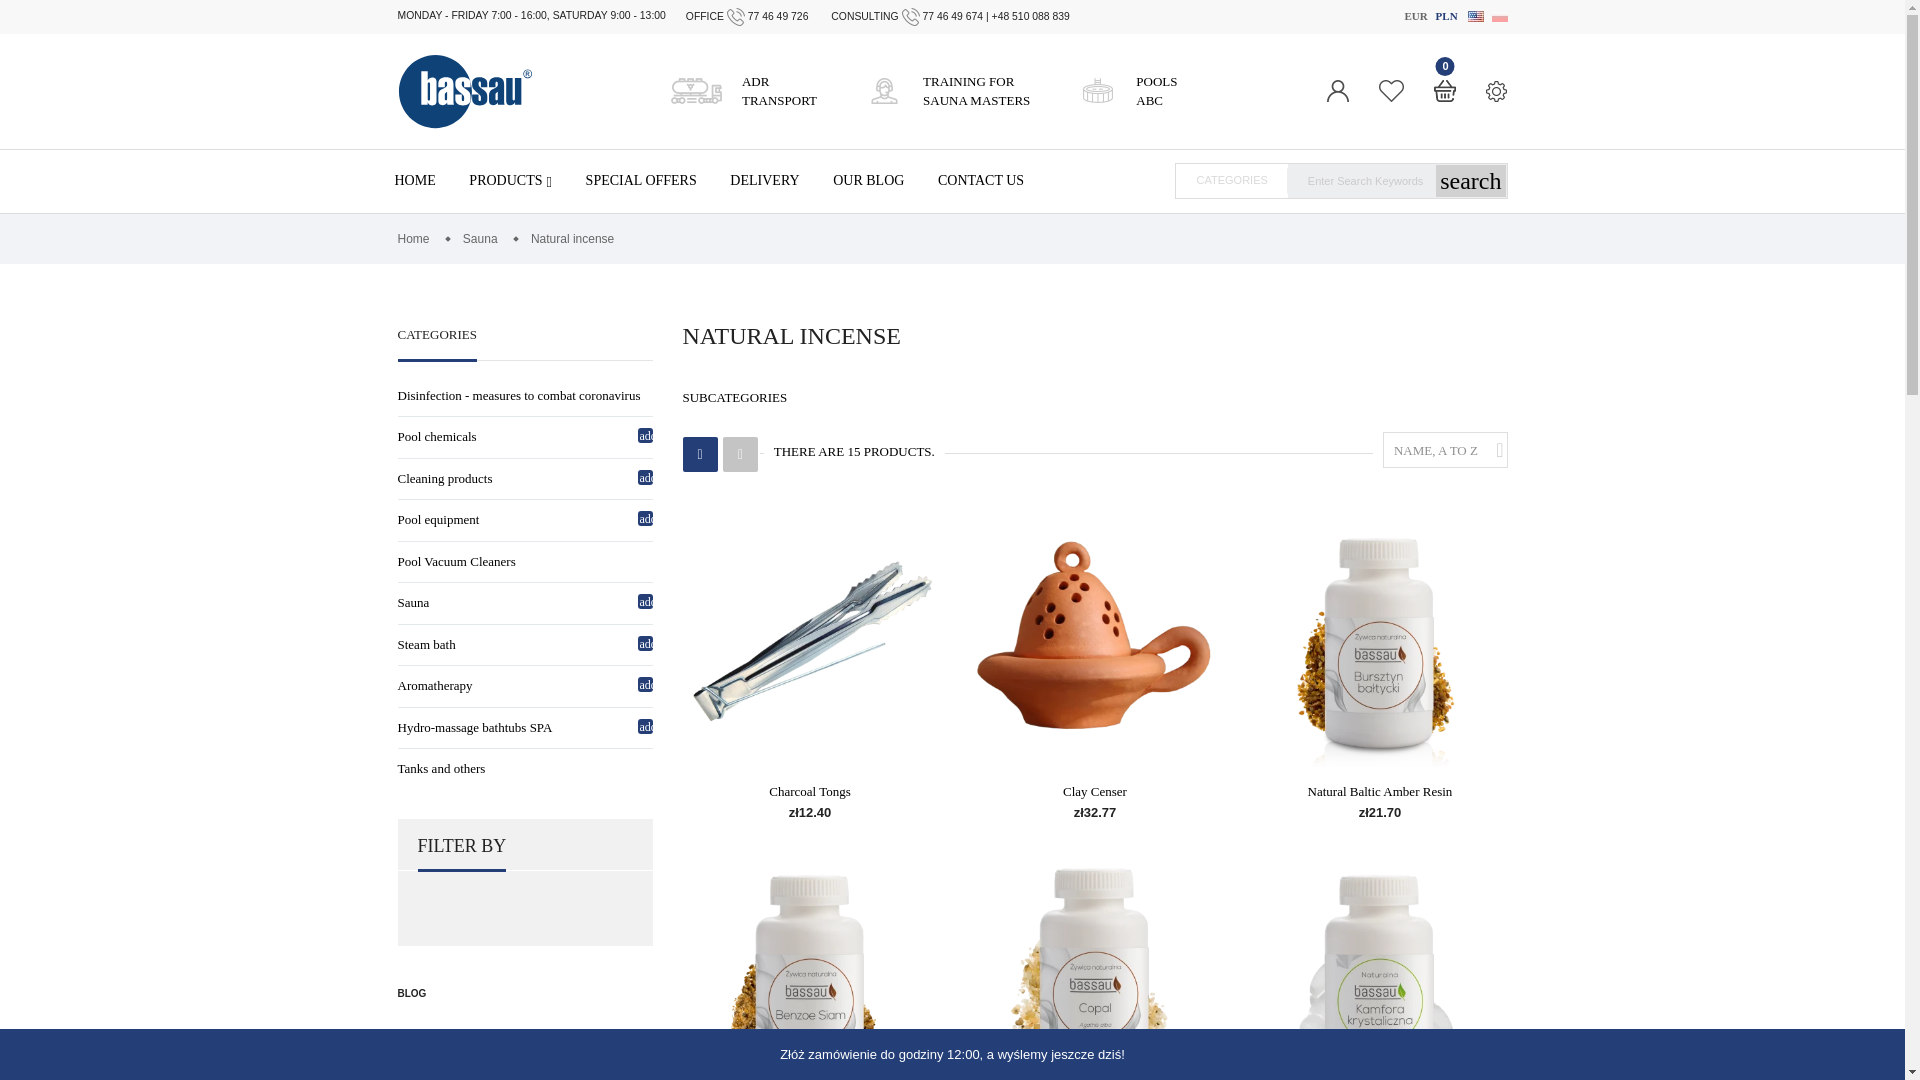 This screenshot has height=1080, width=1920. I want to click on Sauna, so click(980, 180).